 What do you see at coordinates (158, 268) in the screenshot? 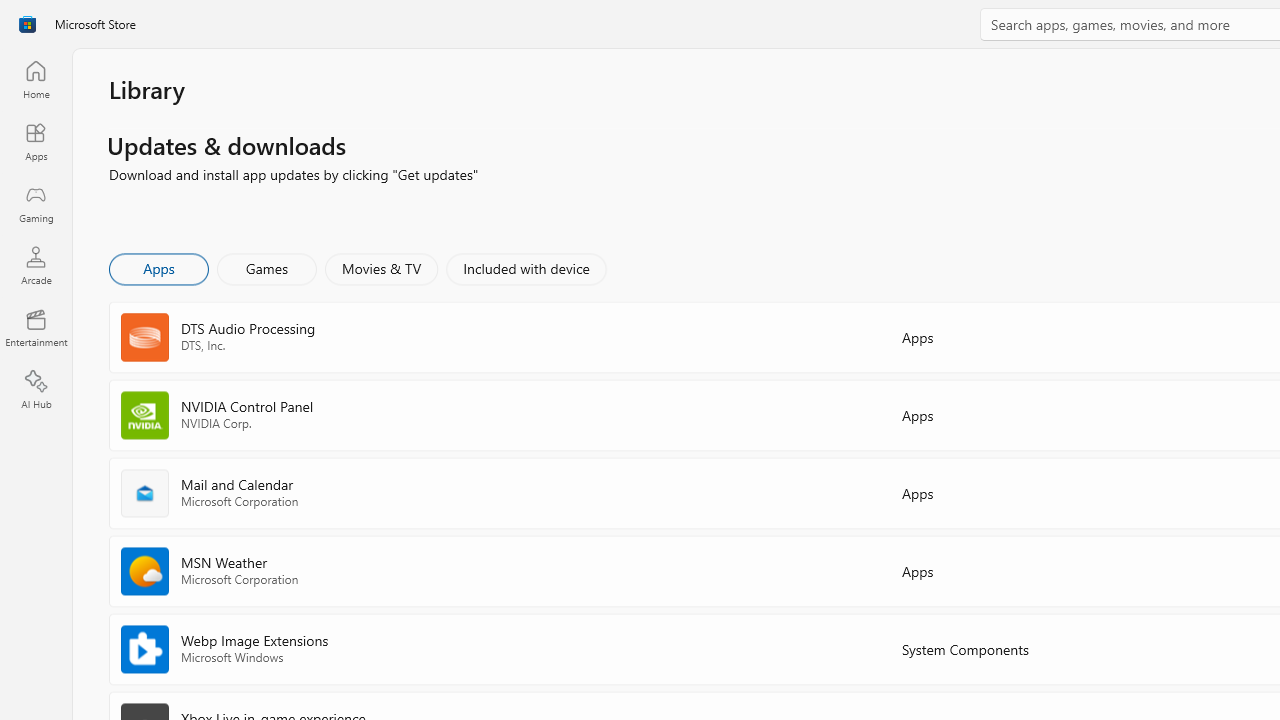
I see `Apps` at bounding box center [158, 268].